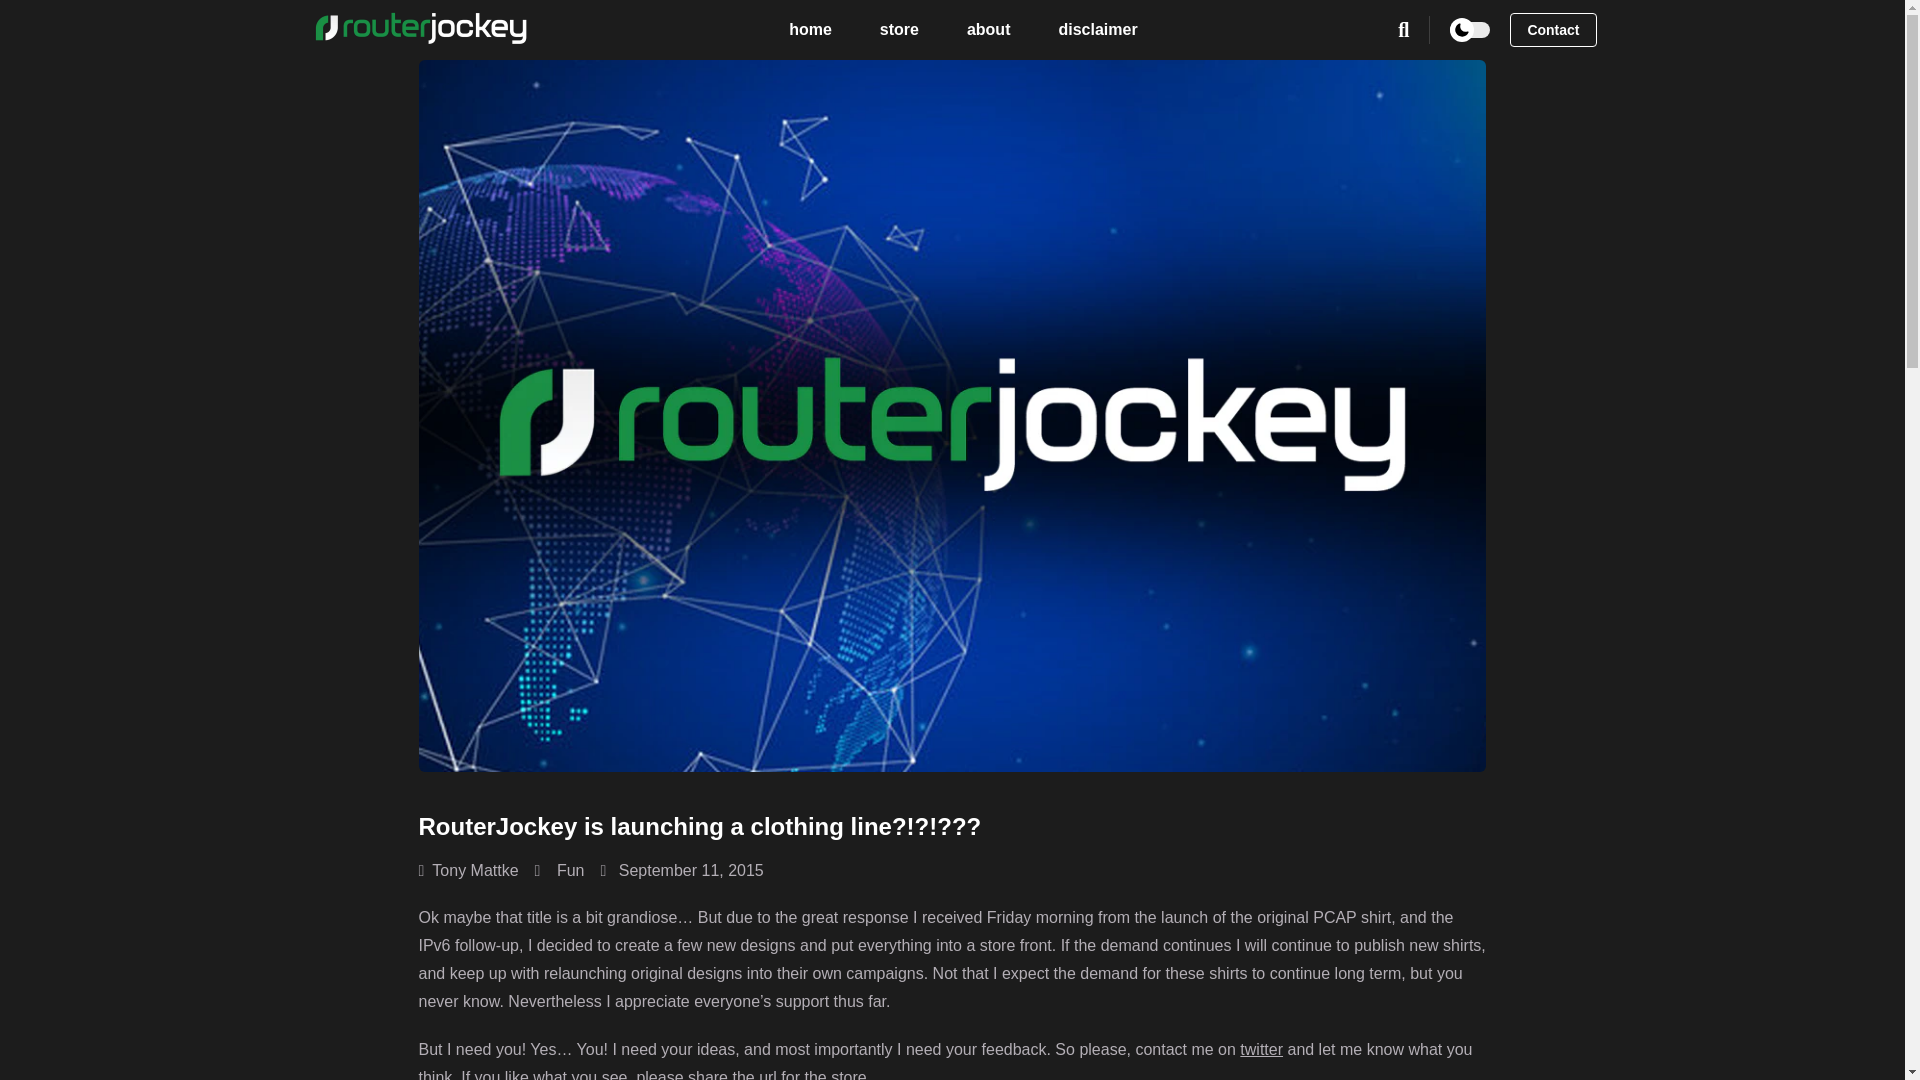 Image resolution: width=1920 pixels, height=1080 pixels. Describe the element at coordinates (1552, 30) in the screenshot. I see `Contact` at that location.